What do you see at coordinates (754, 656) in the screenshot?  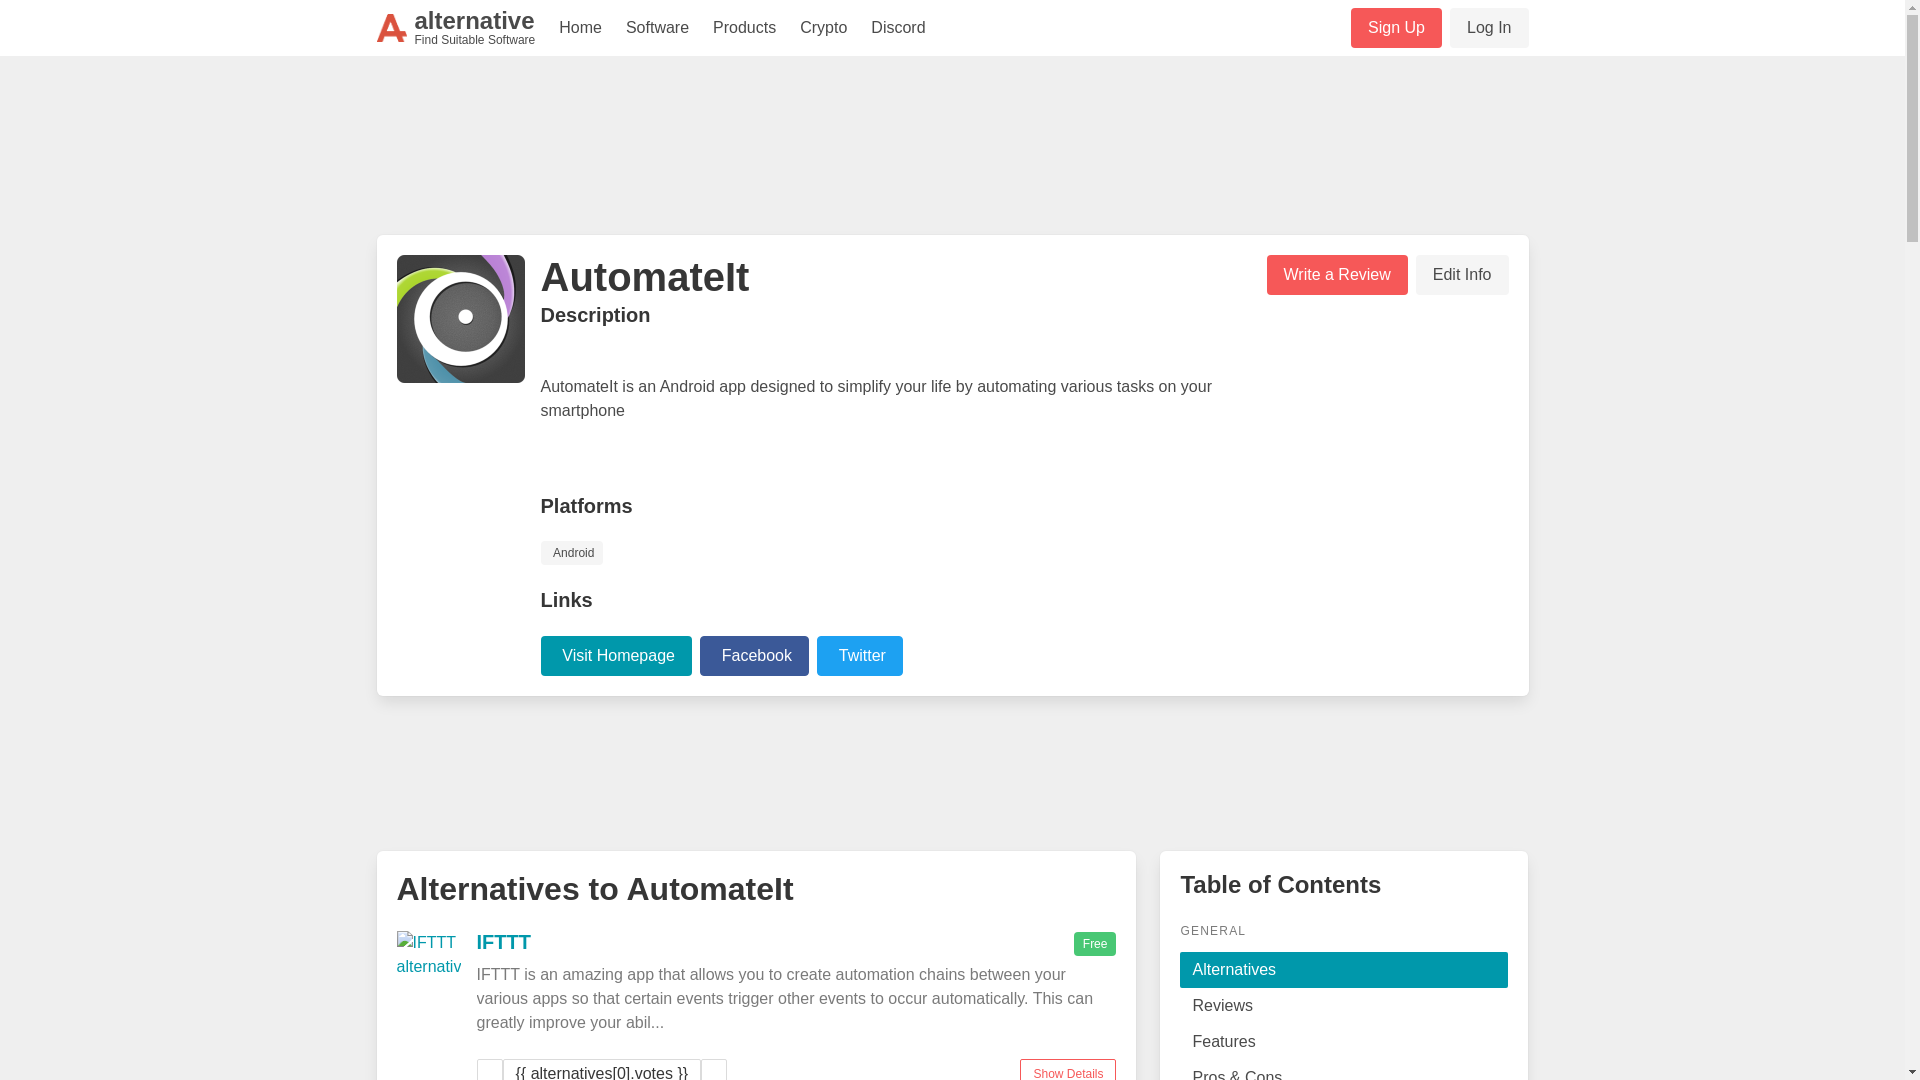 I see `Facebook` at bounding box center [754, 656].